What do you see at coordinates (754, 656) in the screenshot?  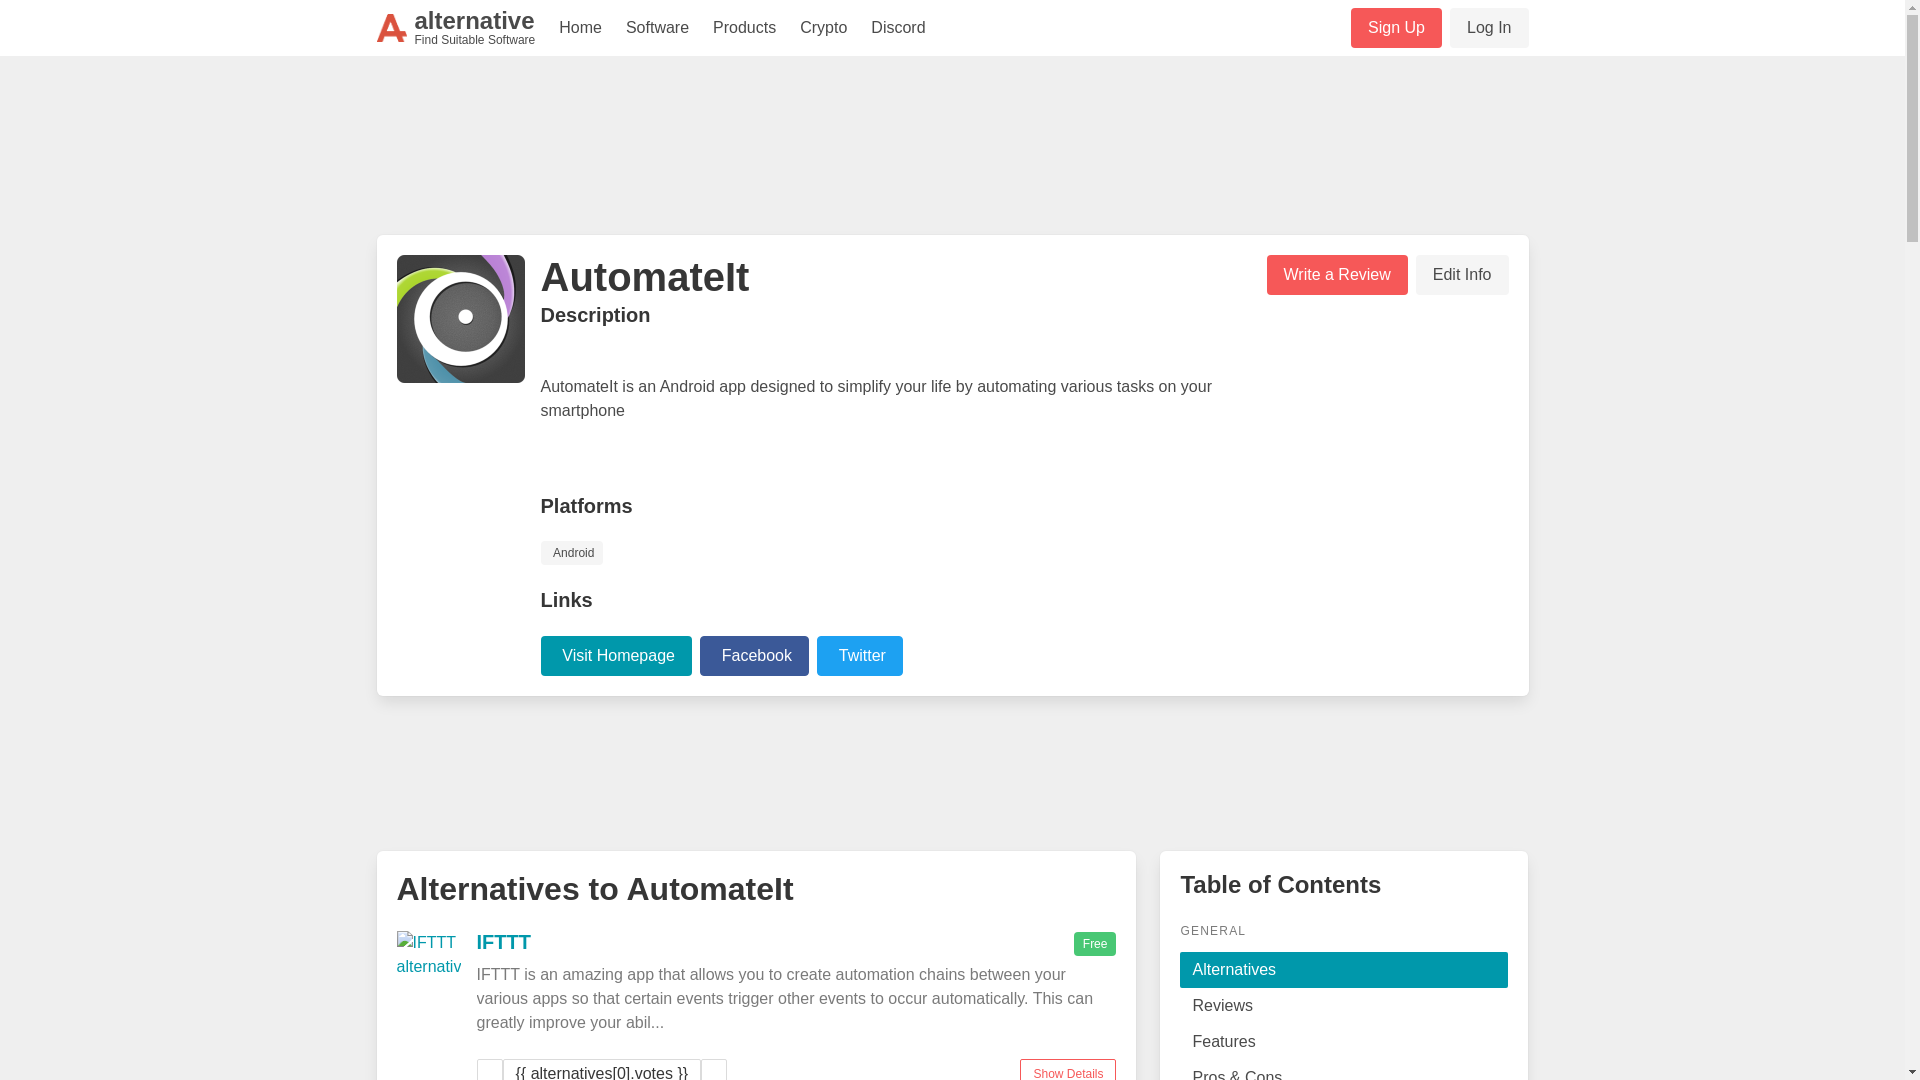 I see `Facebook` at bounding box center [754, 656].